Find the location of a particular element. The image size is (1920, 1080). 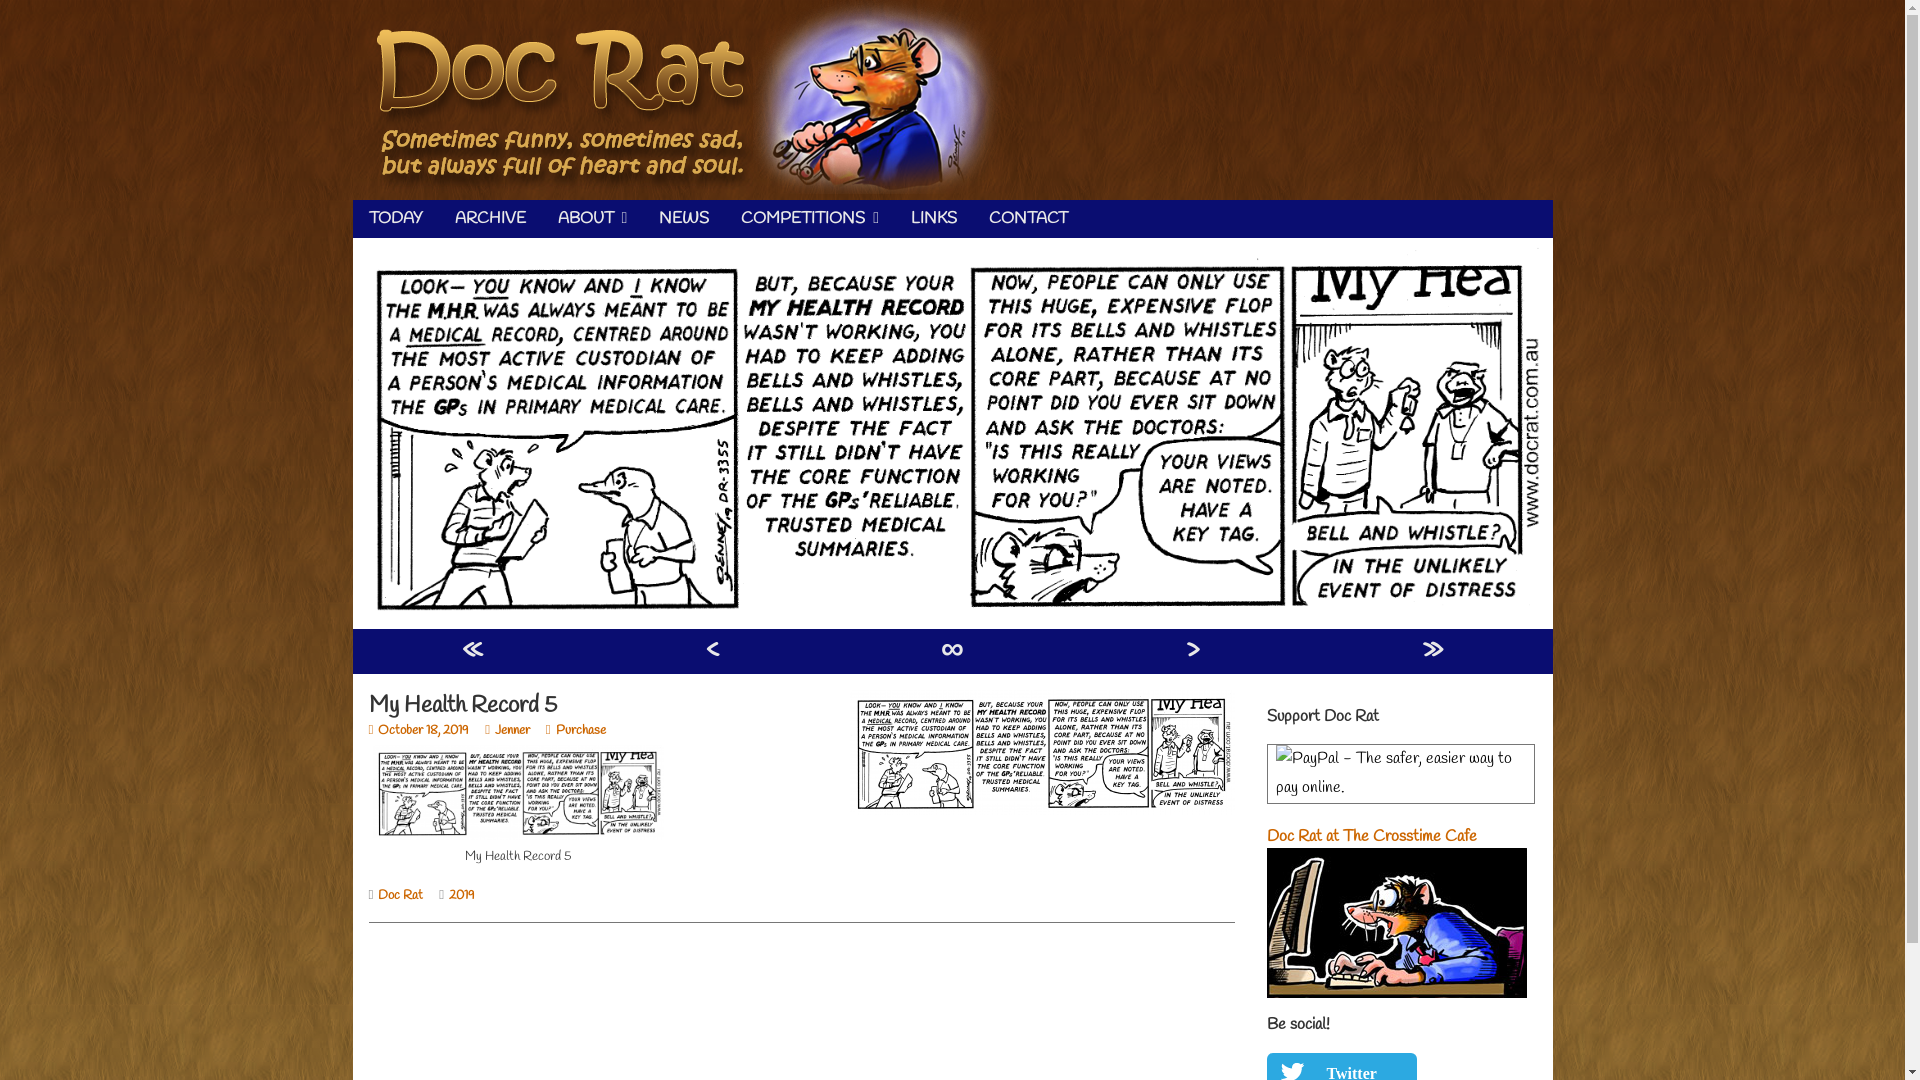

Purchase is located at coordinates (576, 730).